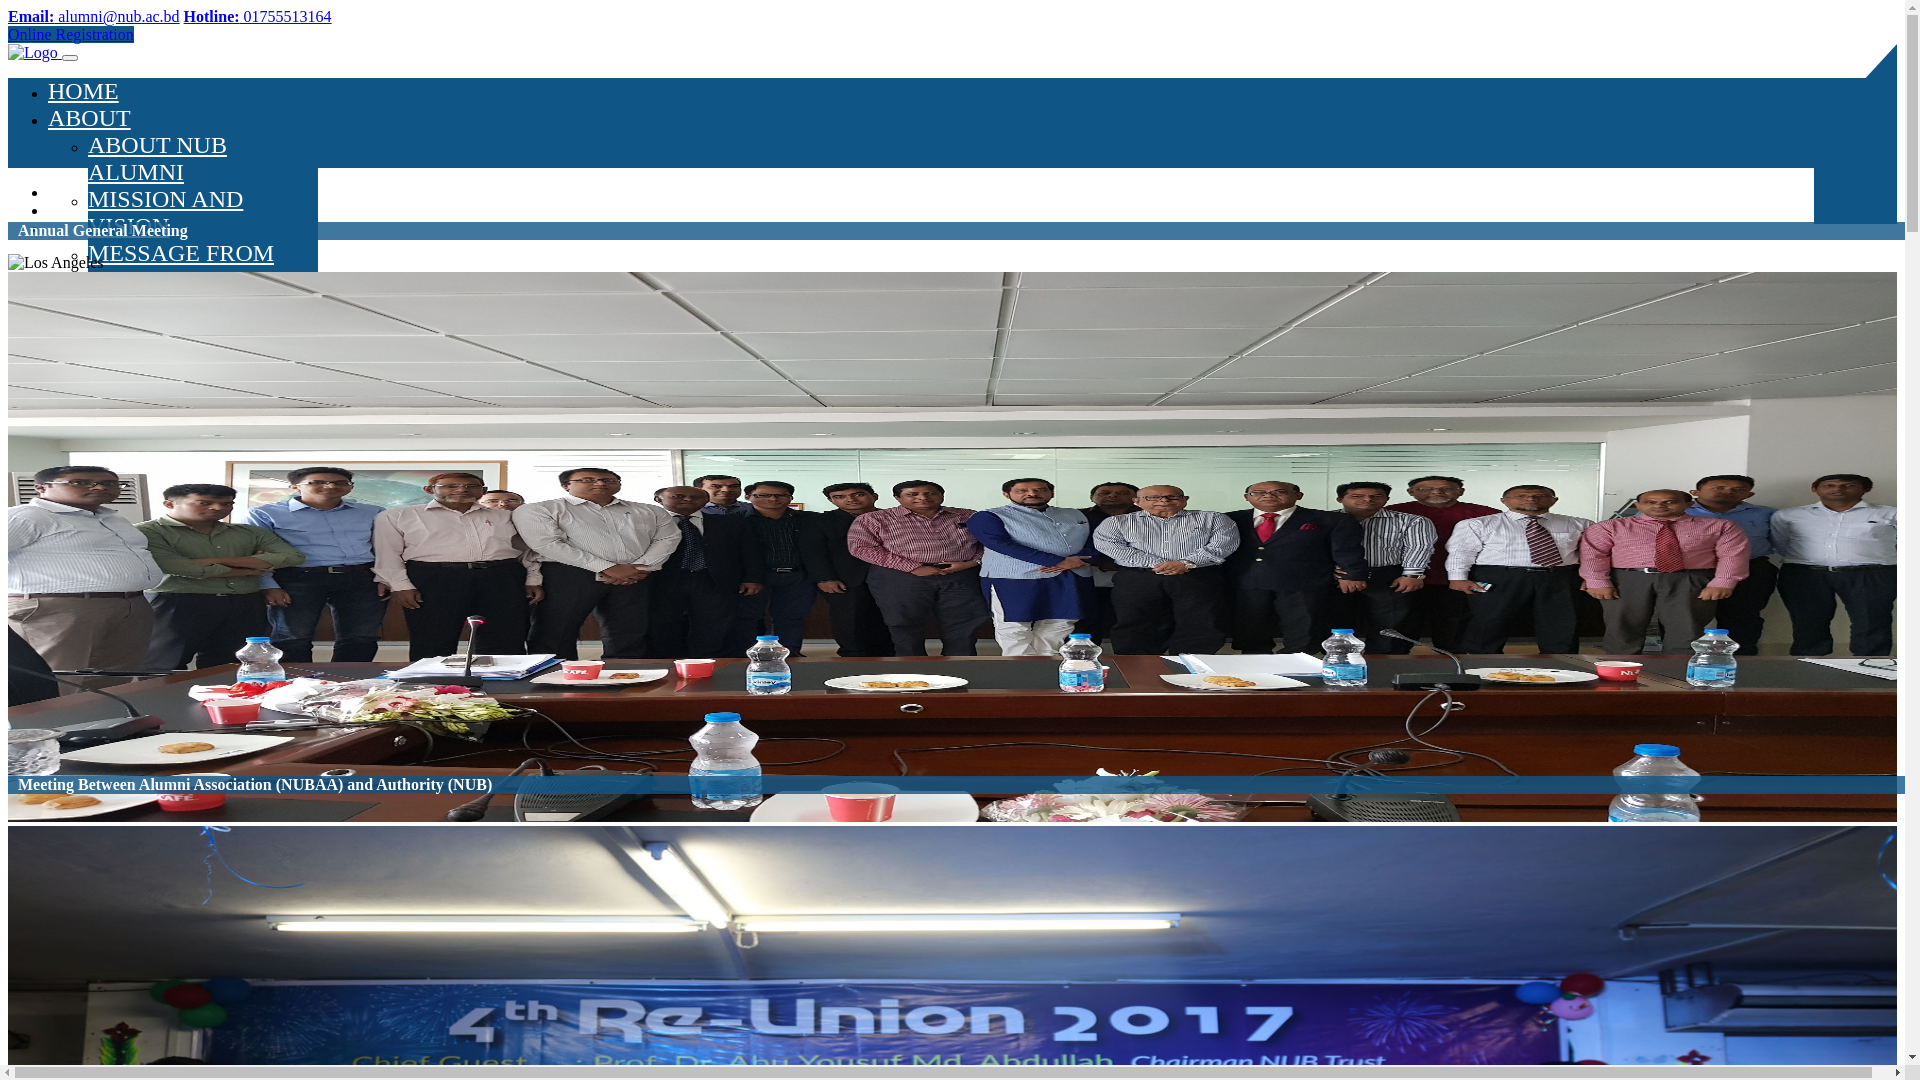 This screenshot has height=1080, width=1920. I want to click on CONTACT, so click(104, 685).